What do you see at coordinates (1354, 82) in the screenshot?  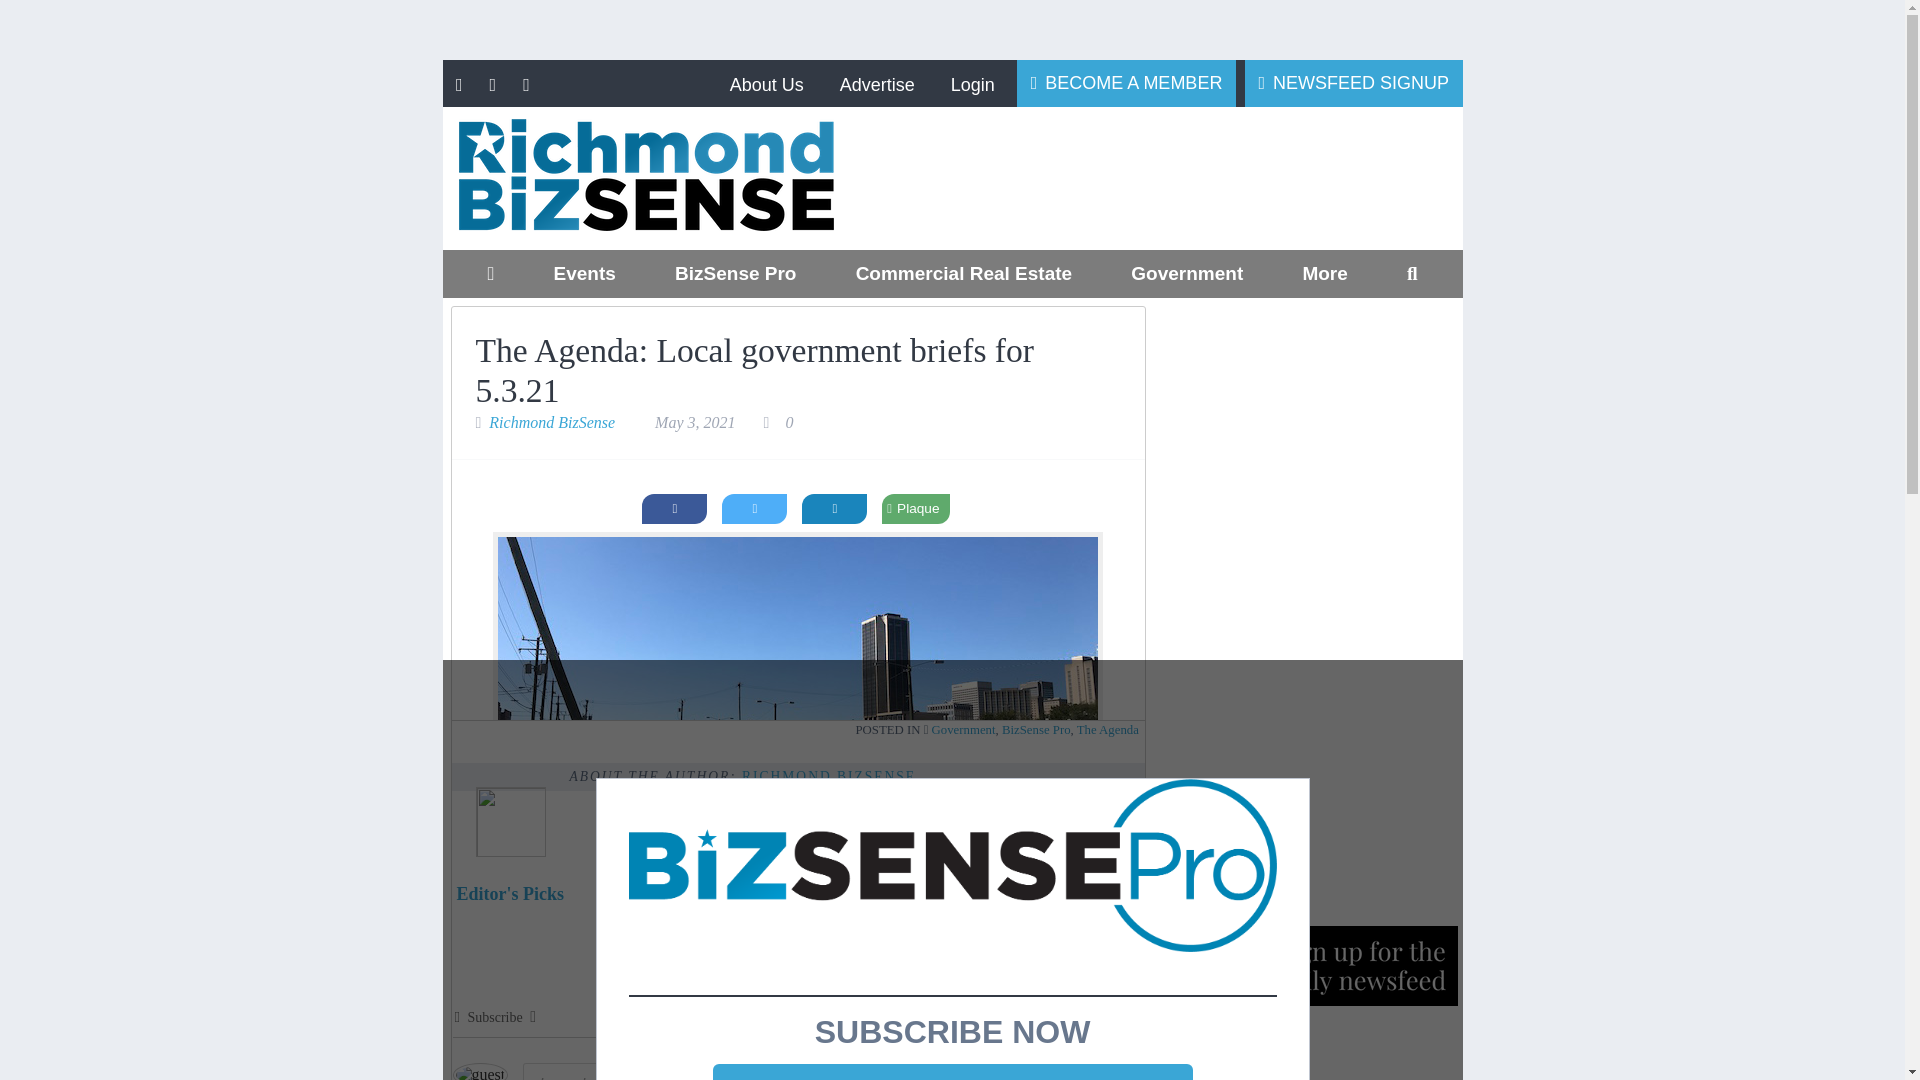 I see `NEWSFEED SIGNUP` at bounding box center [1354, 82].